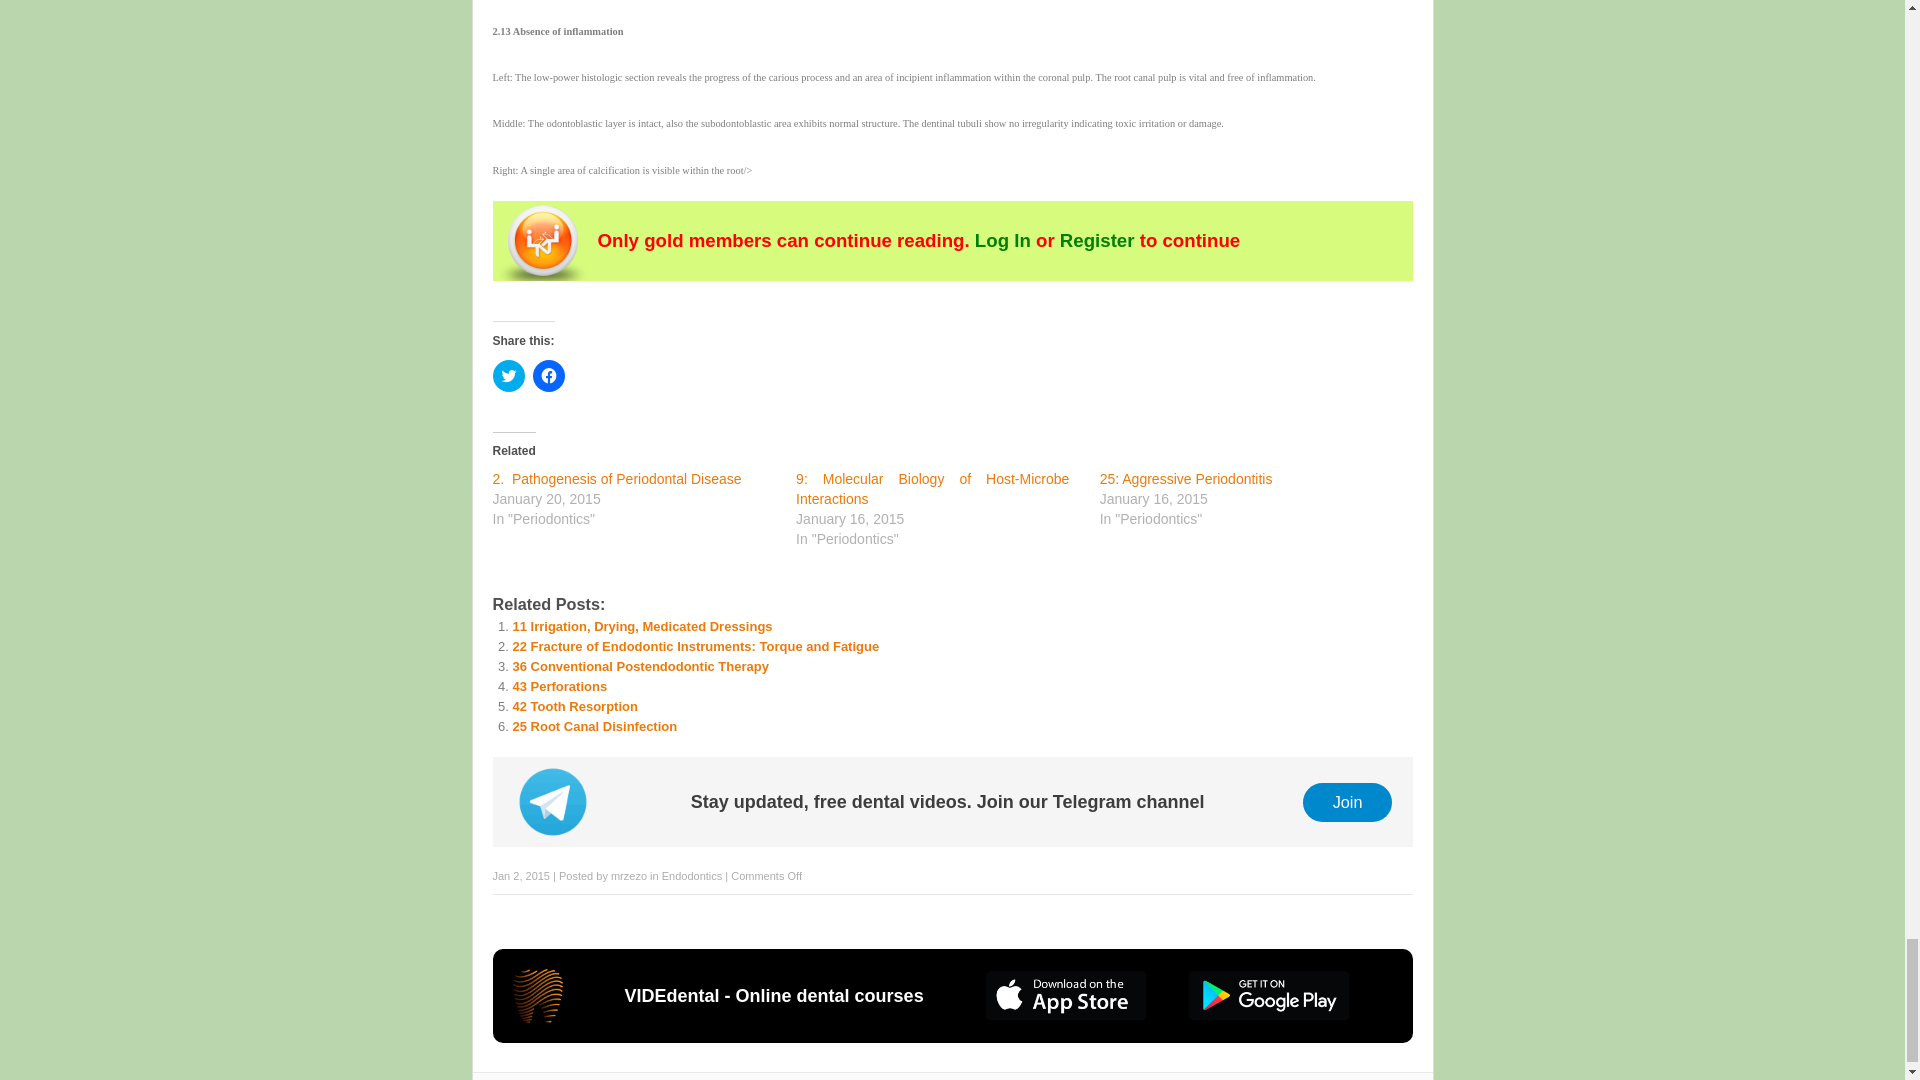 This screenshot has height=1080, width=1920. Describe the element at coordinates (642, 626) in the screenshot. I see `11 Irrigation, Drying, Medicated Dressings` at that location.